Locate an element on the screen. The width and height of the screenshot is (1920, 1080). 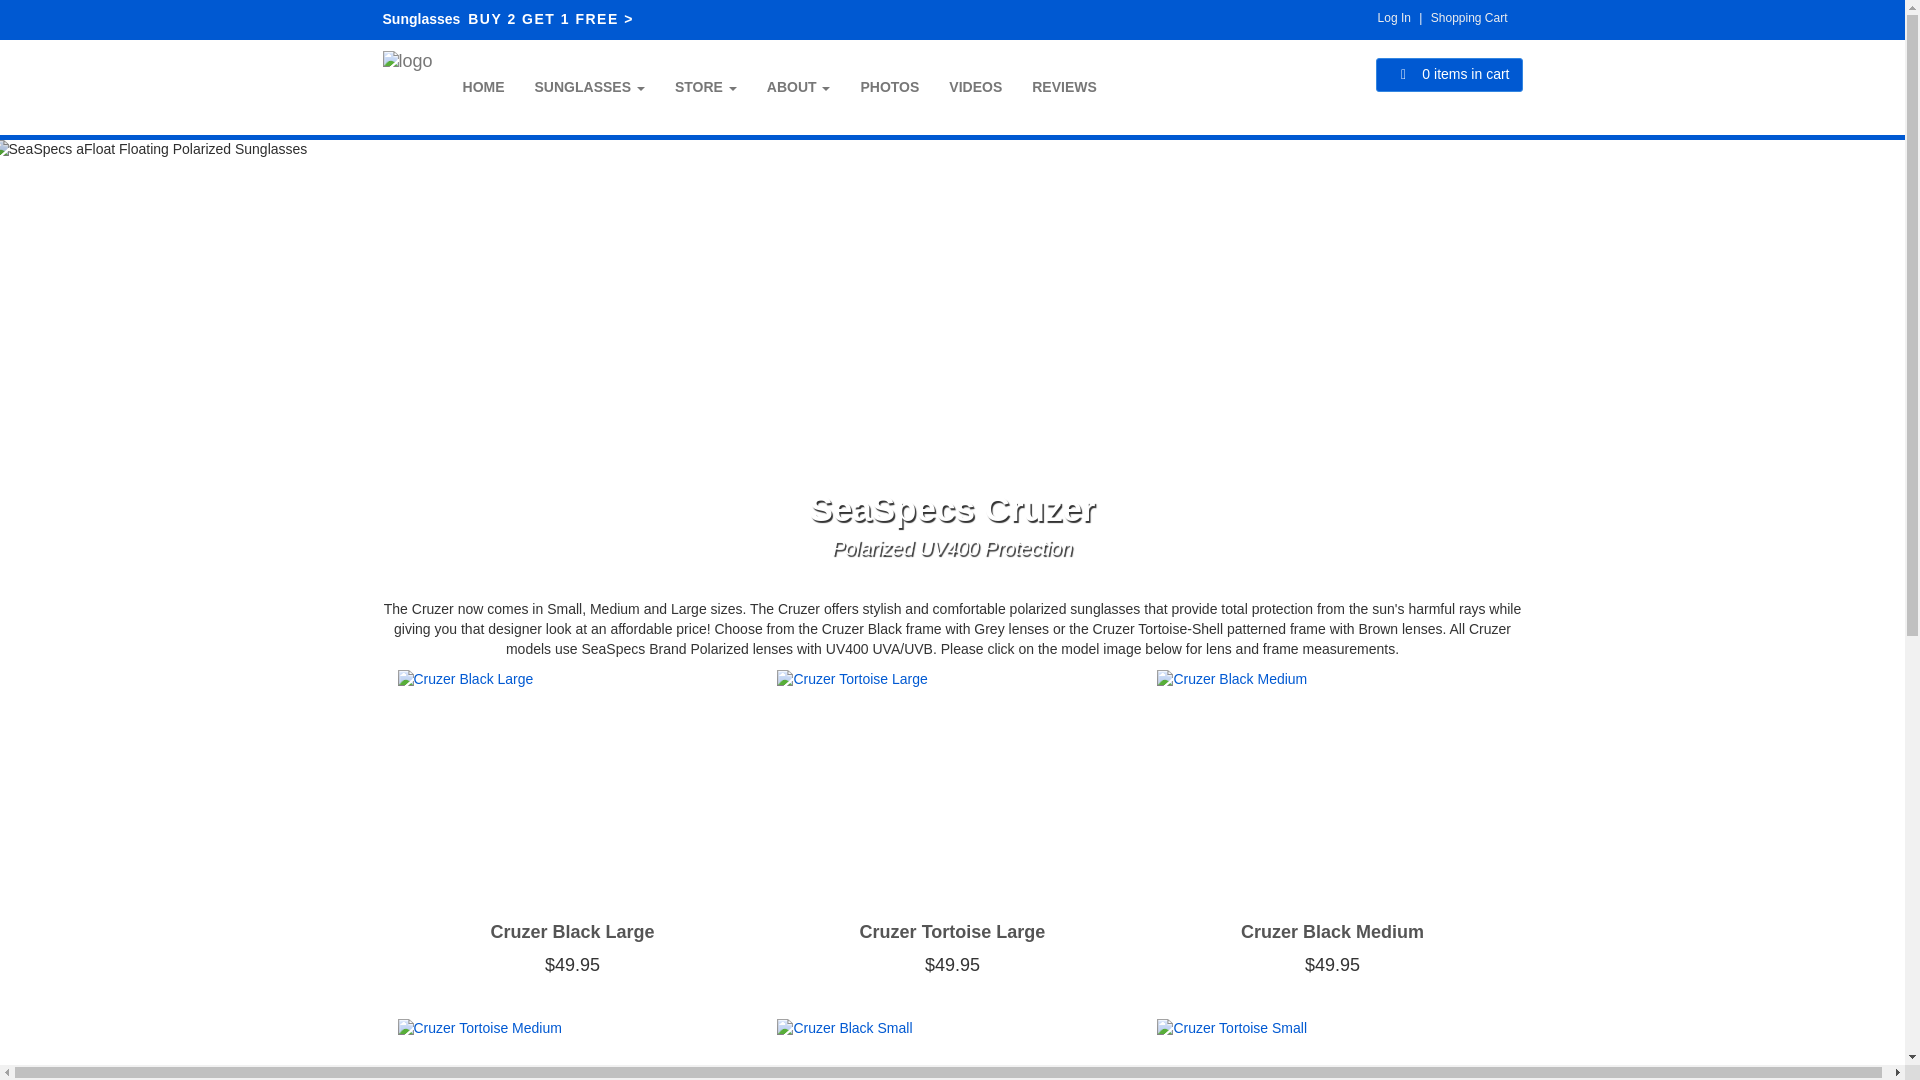
Shopping Cart is located at coordinates (1468, 17).